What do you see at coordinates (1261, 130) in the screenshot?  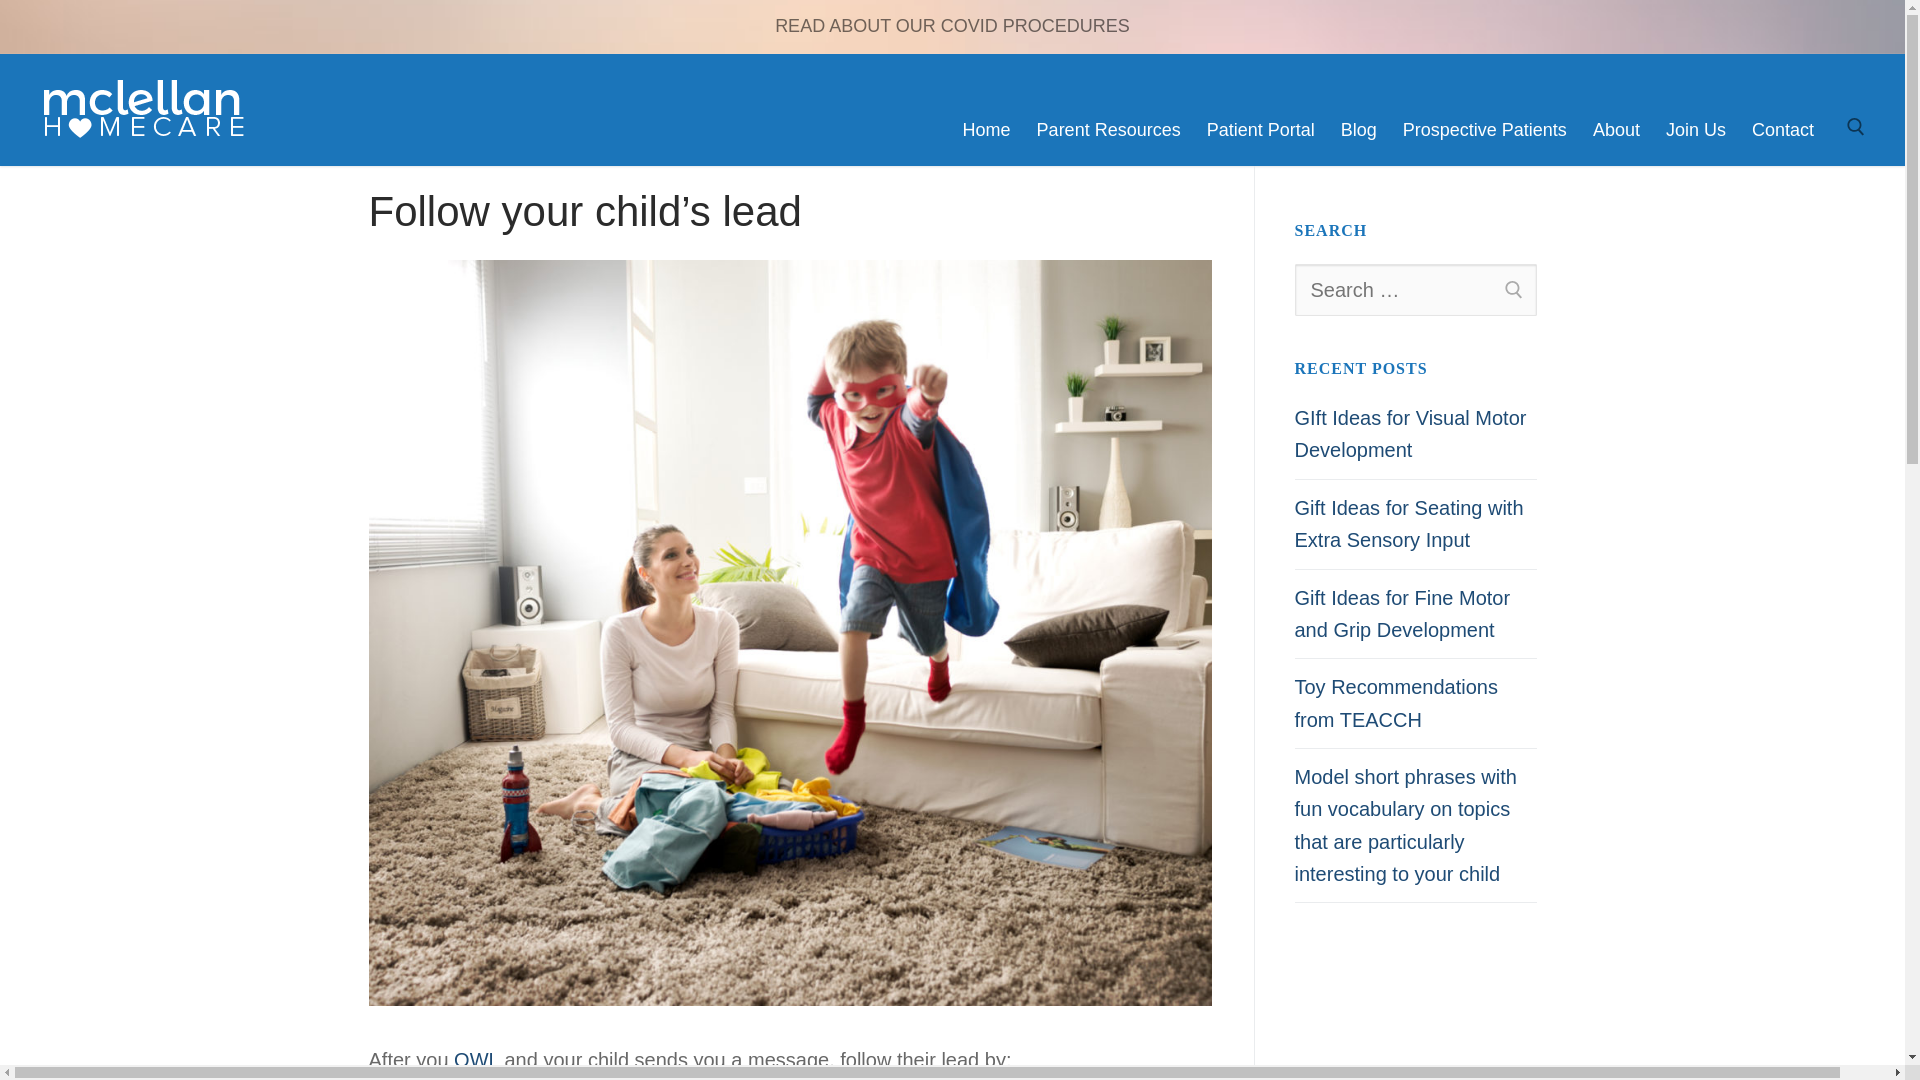 I see `Patient Portal` at bounding box center [1261, 130].